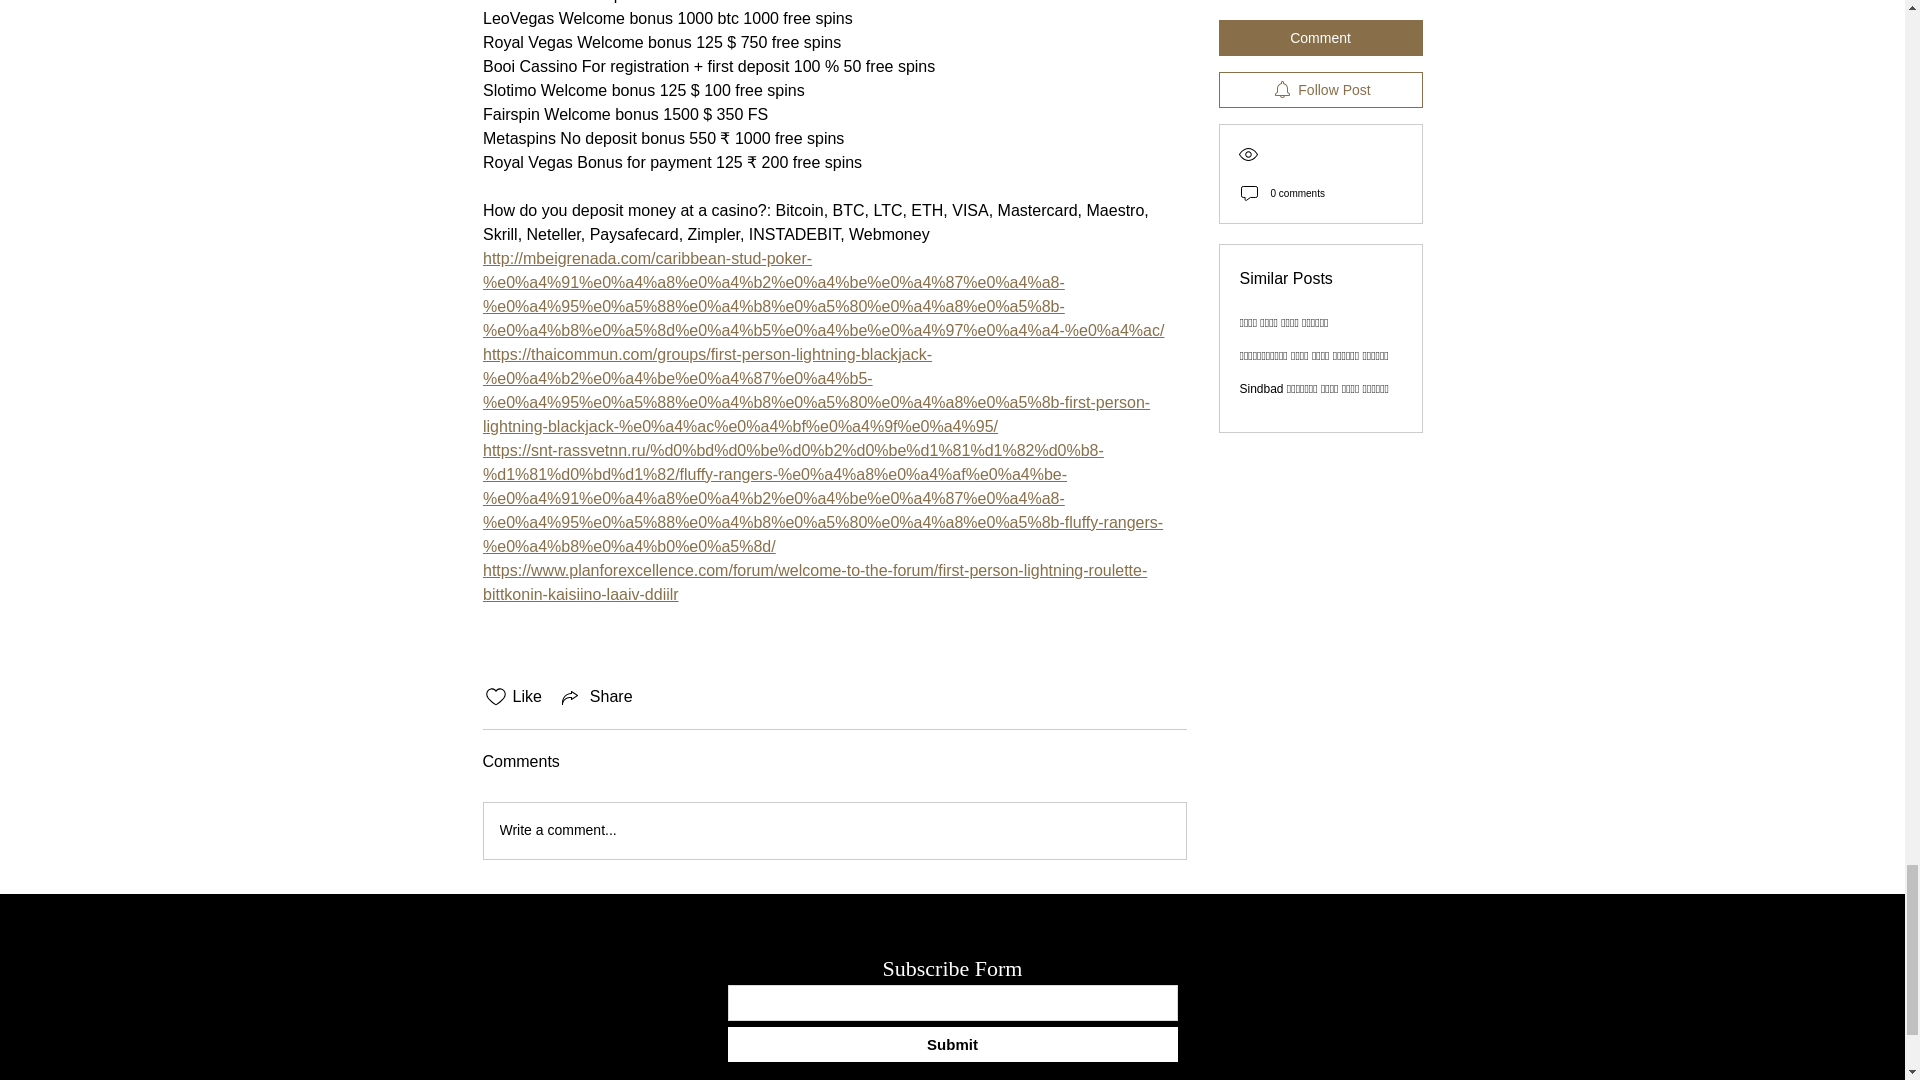 The image size is (1920, 1080). What do you see at coordinates (834, 830) in the screenshot?
I see `Write a comment...` at bounding box center [834, 830].